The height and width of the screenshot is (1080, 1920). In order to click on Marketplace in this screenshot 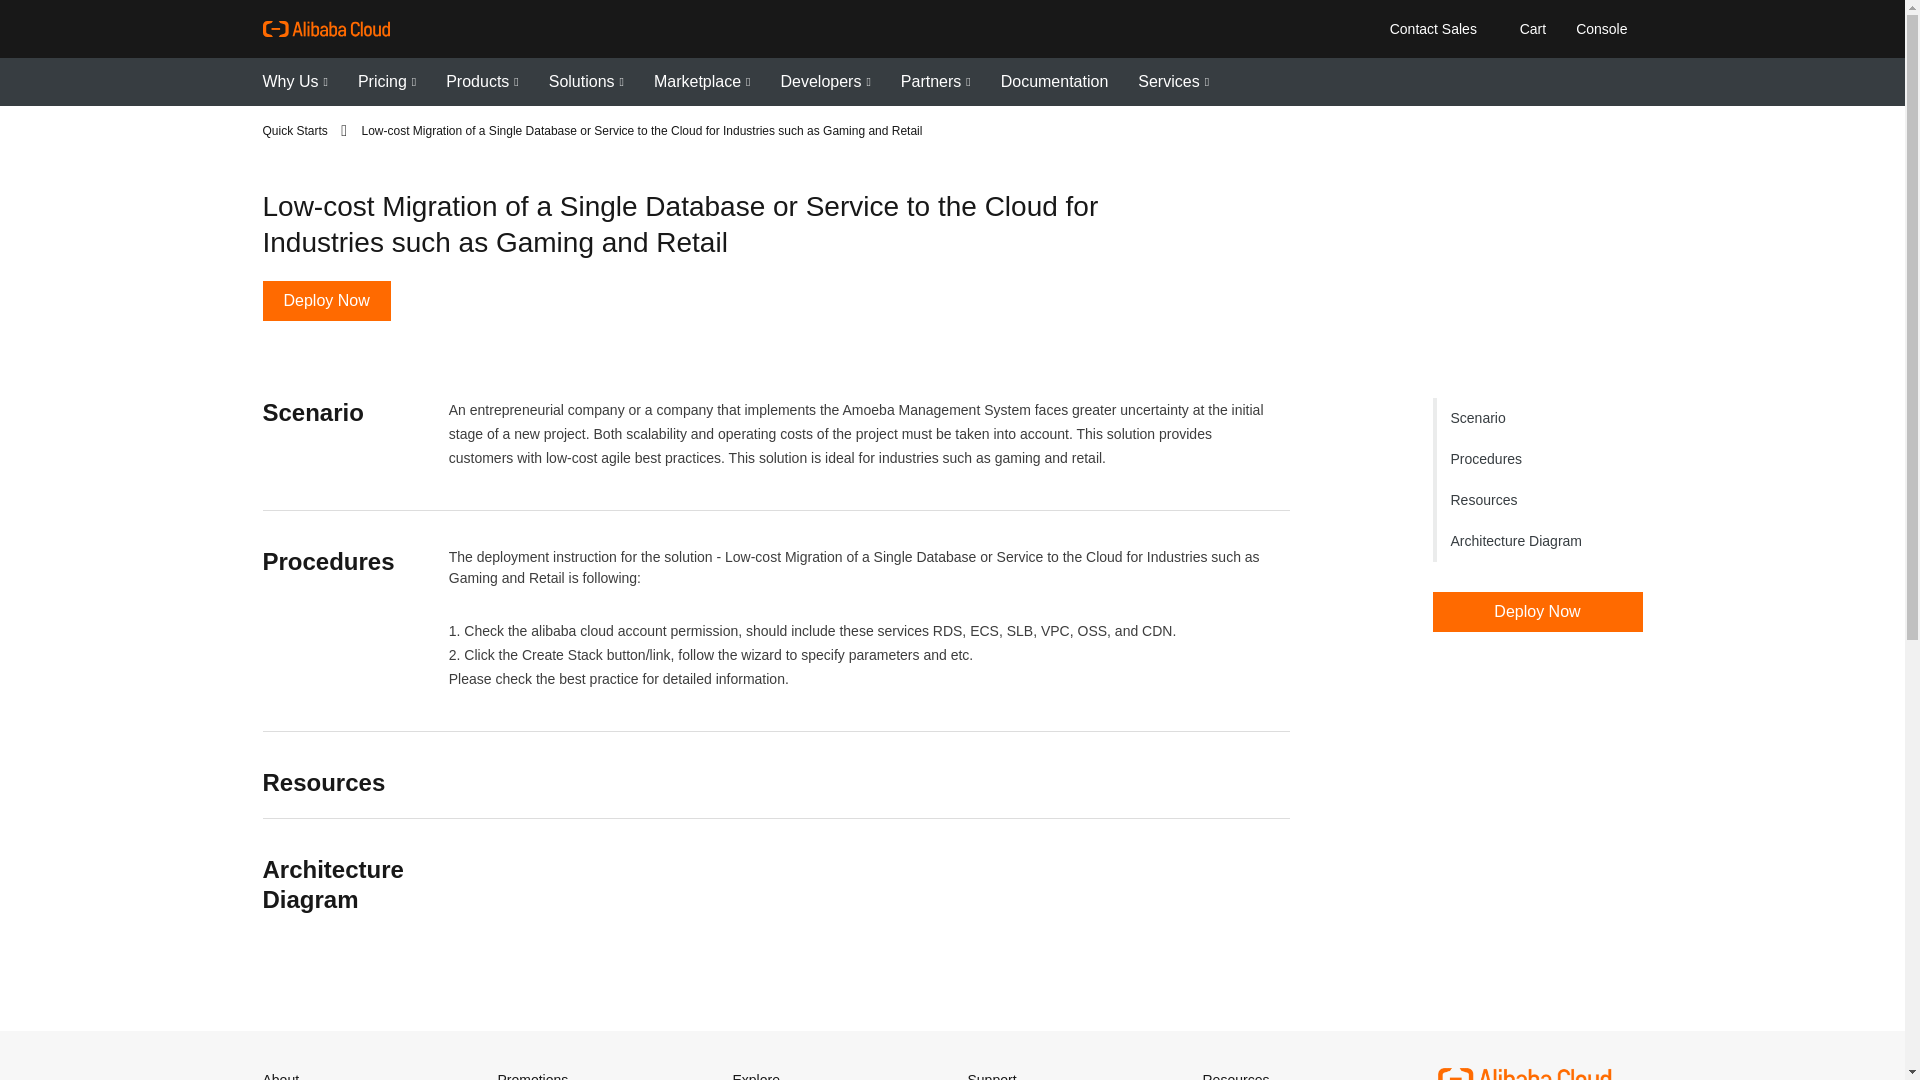, I will do `click(702, 82)`.